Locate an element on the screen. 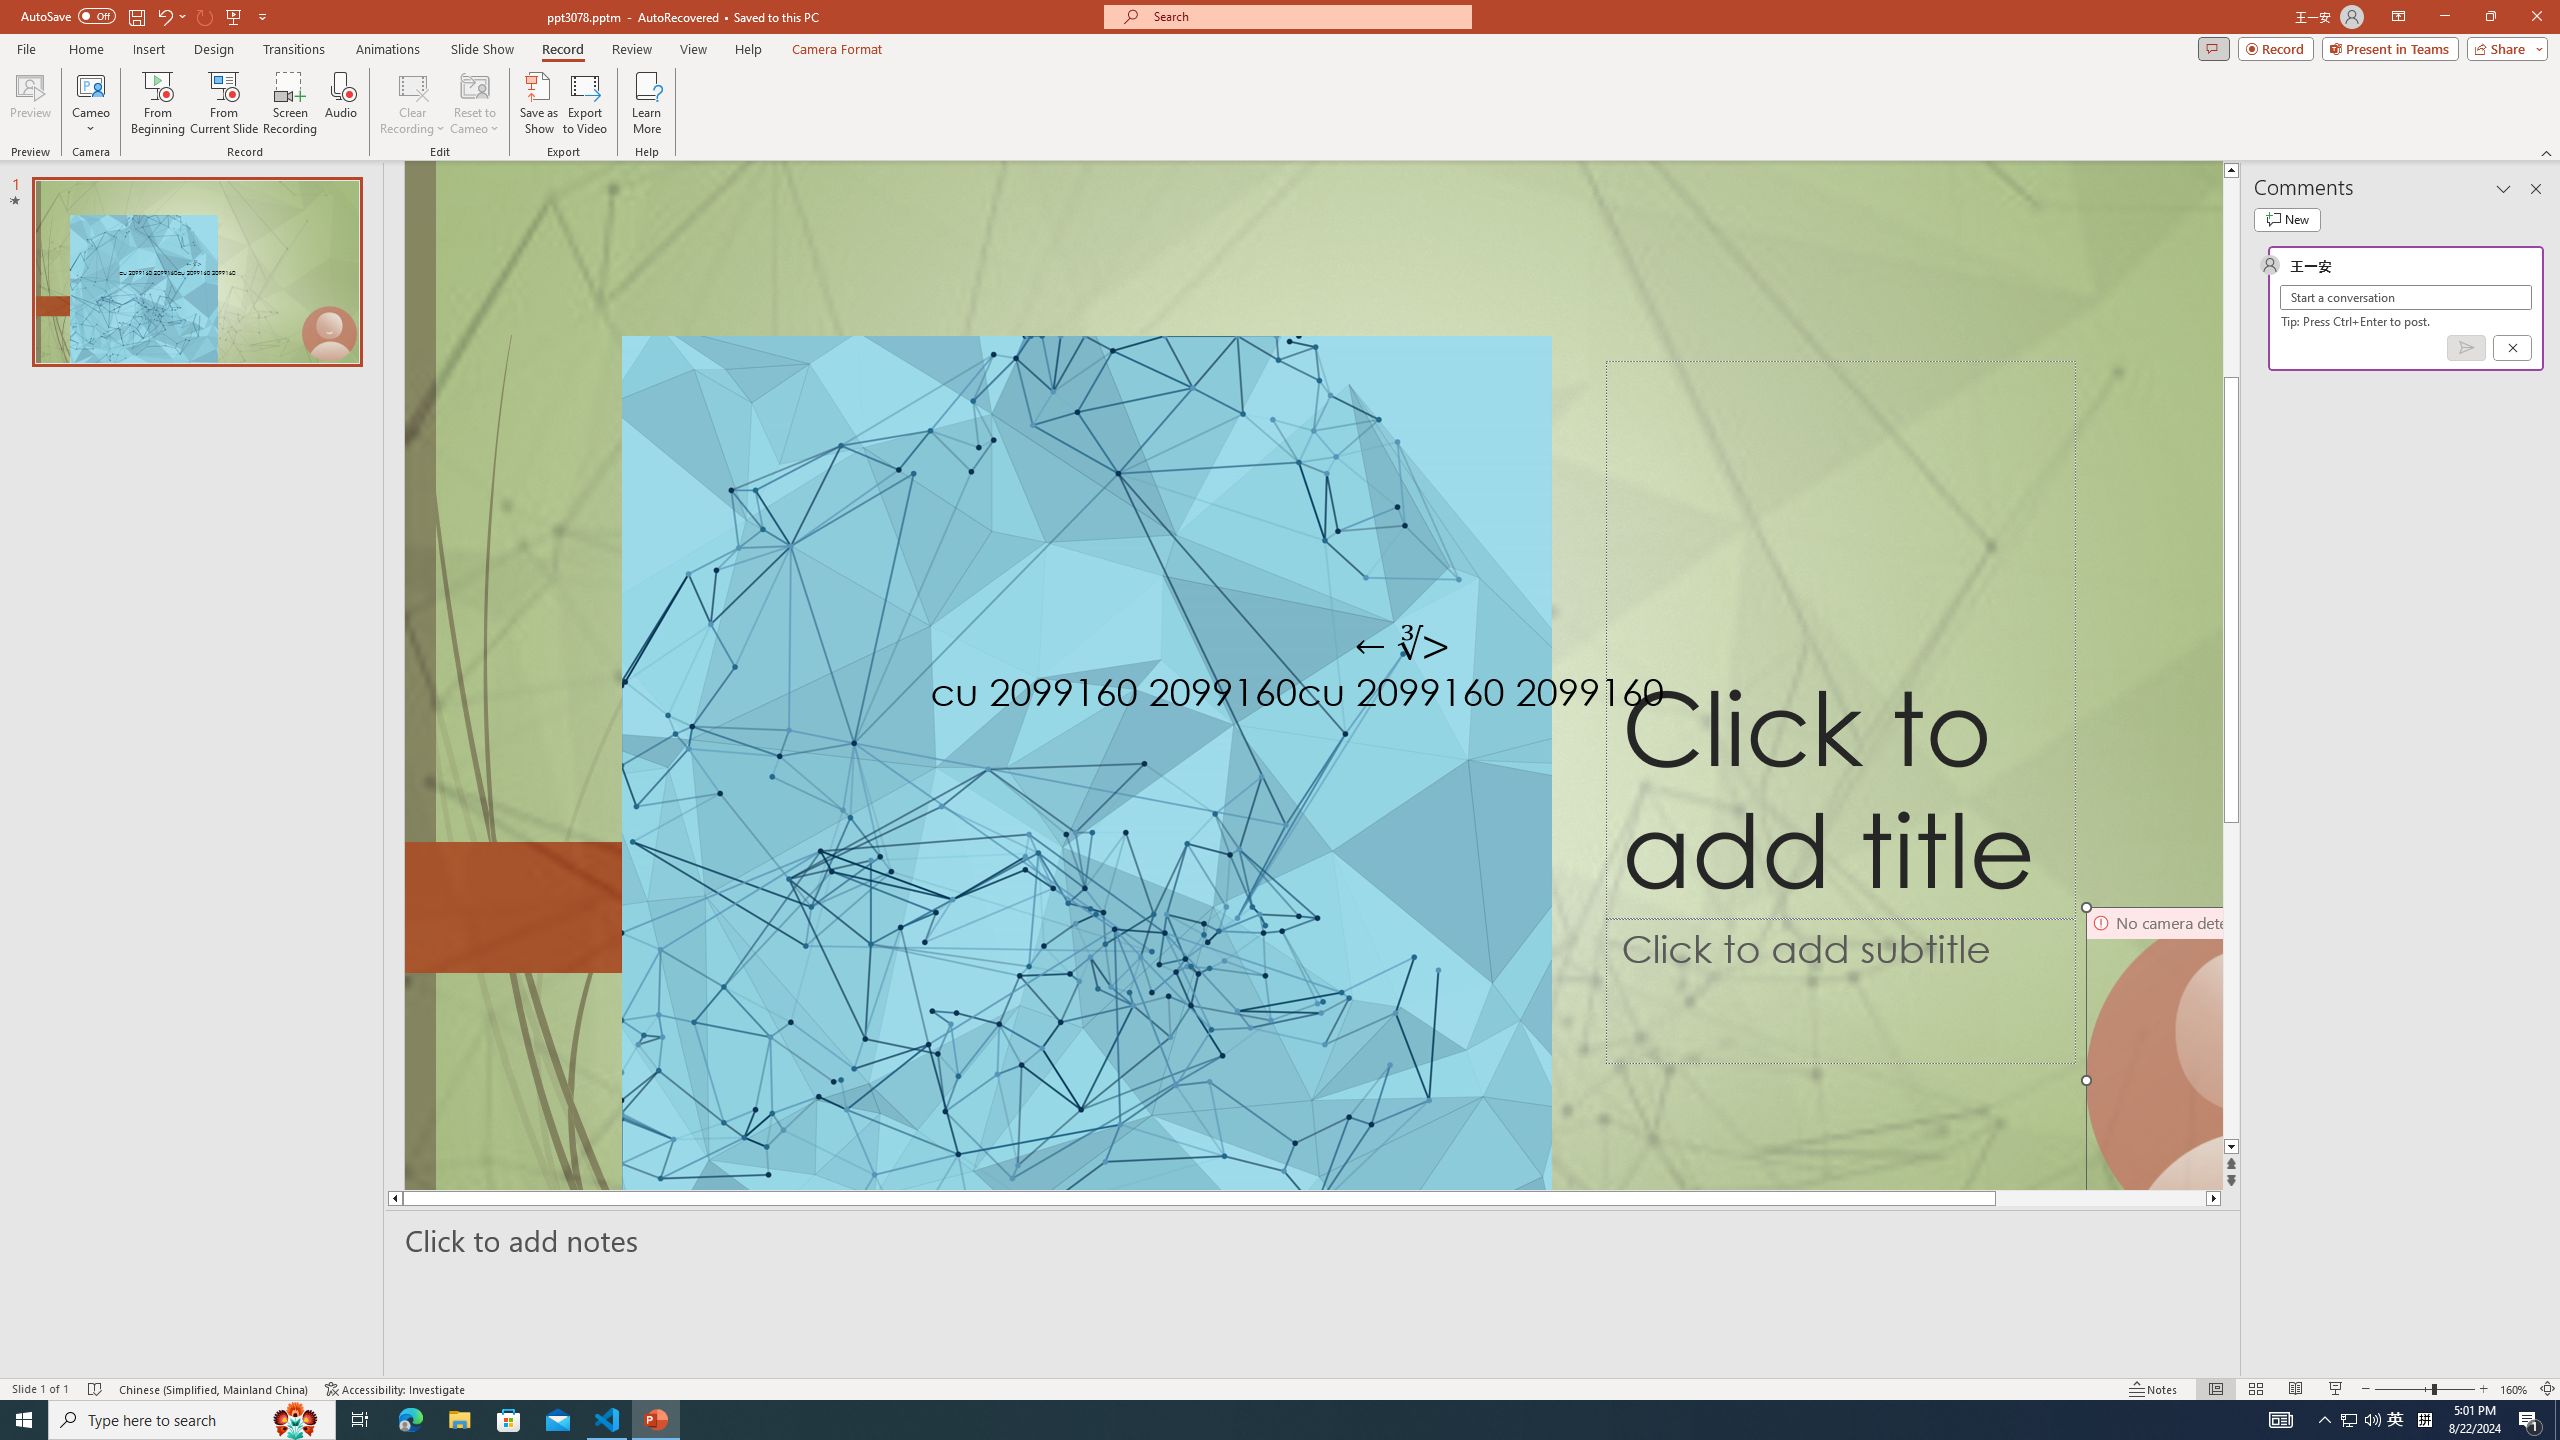 The height and width of the screenshot is (1440, 2560). New comment is located at coordinates (2286, 219).